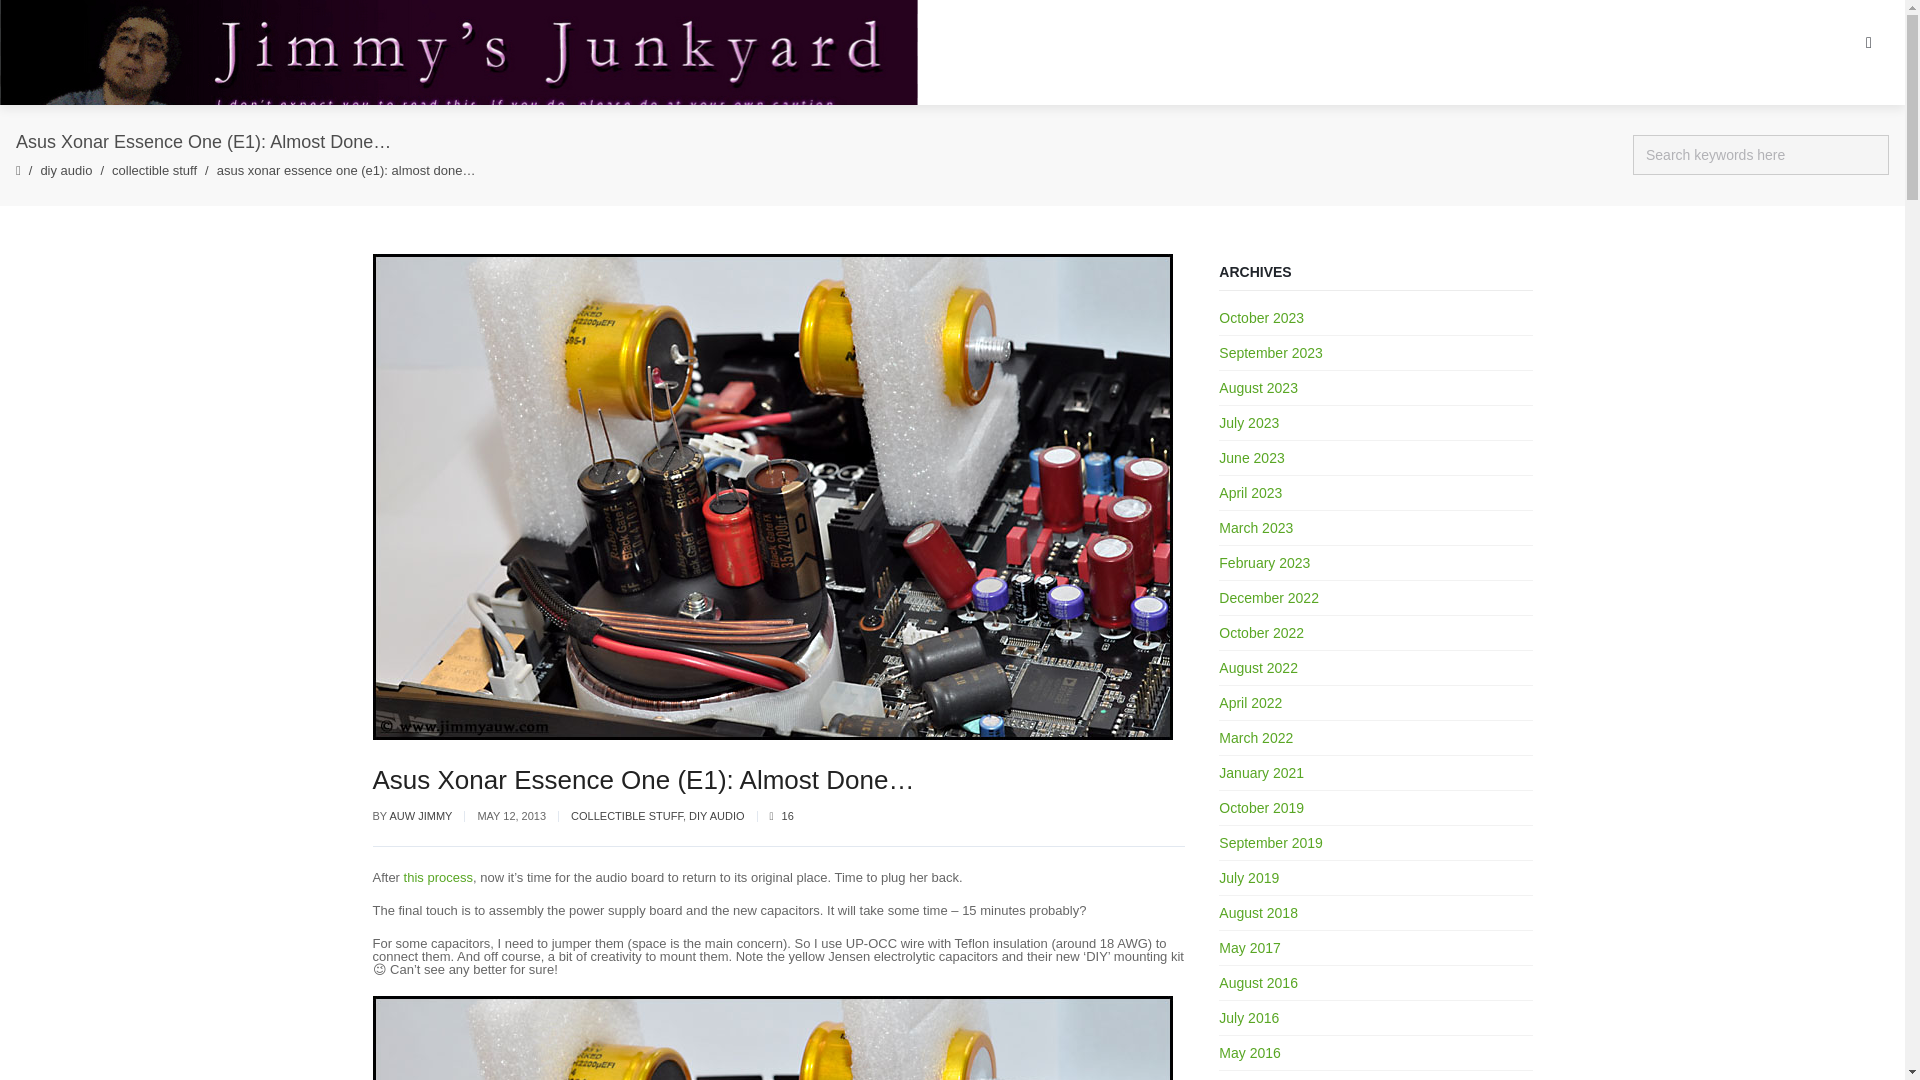  What do you see at coordinates (66, 170) in the screenshot?
I see `diy audio` at bounding box center [66, 170].